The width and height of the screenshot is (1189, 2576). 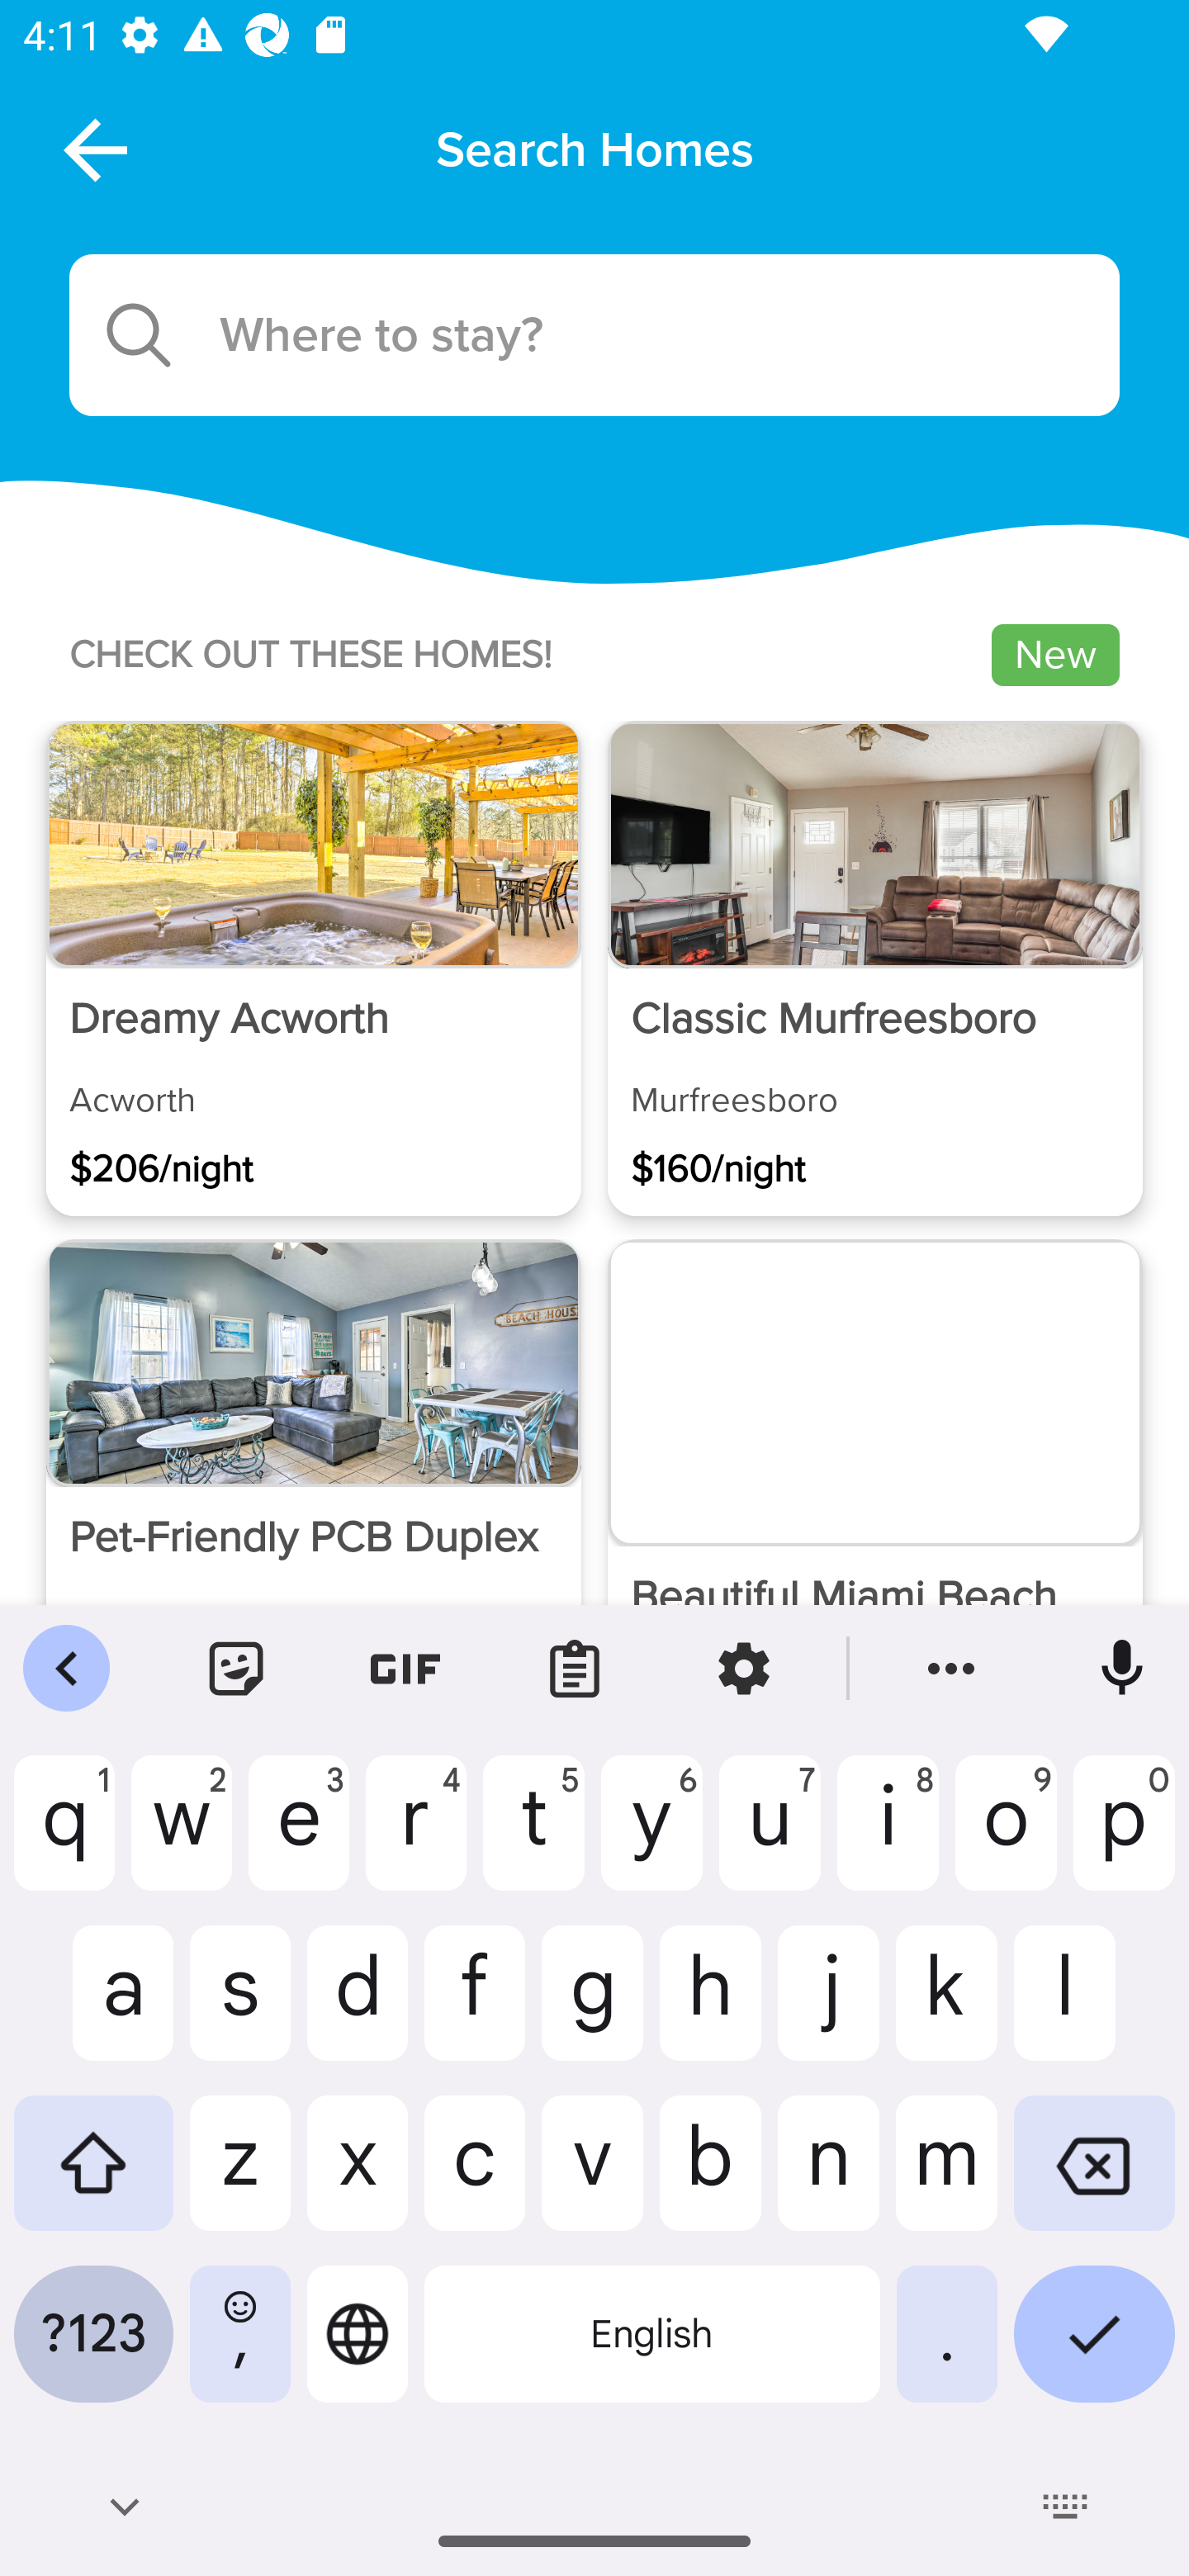 What do you see at coordinates (92, 149) in the screenshot?
I see `Icon close screen` at bounding box center [92, 149].